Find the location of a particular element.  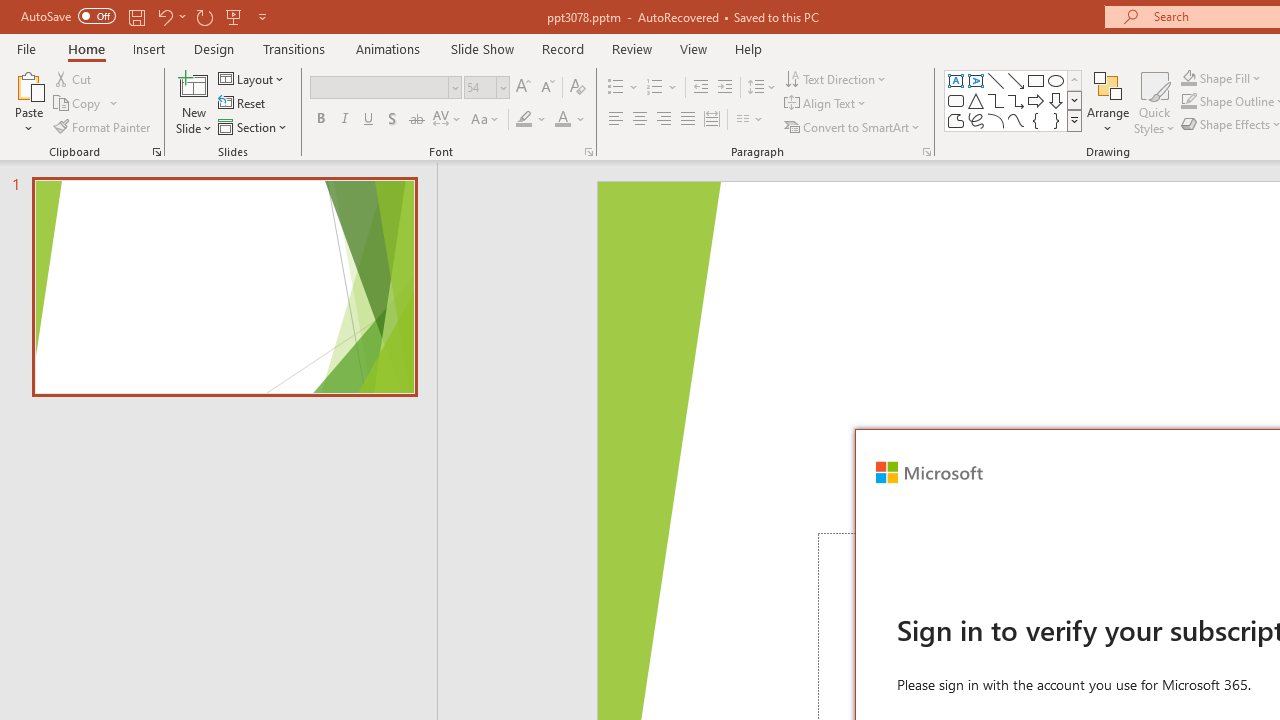

Change Case is located at coordinates (486, 120).